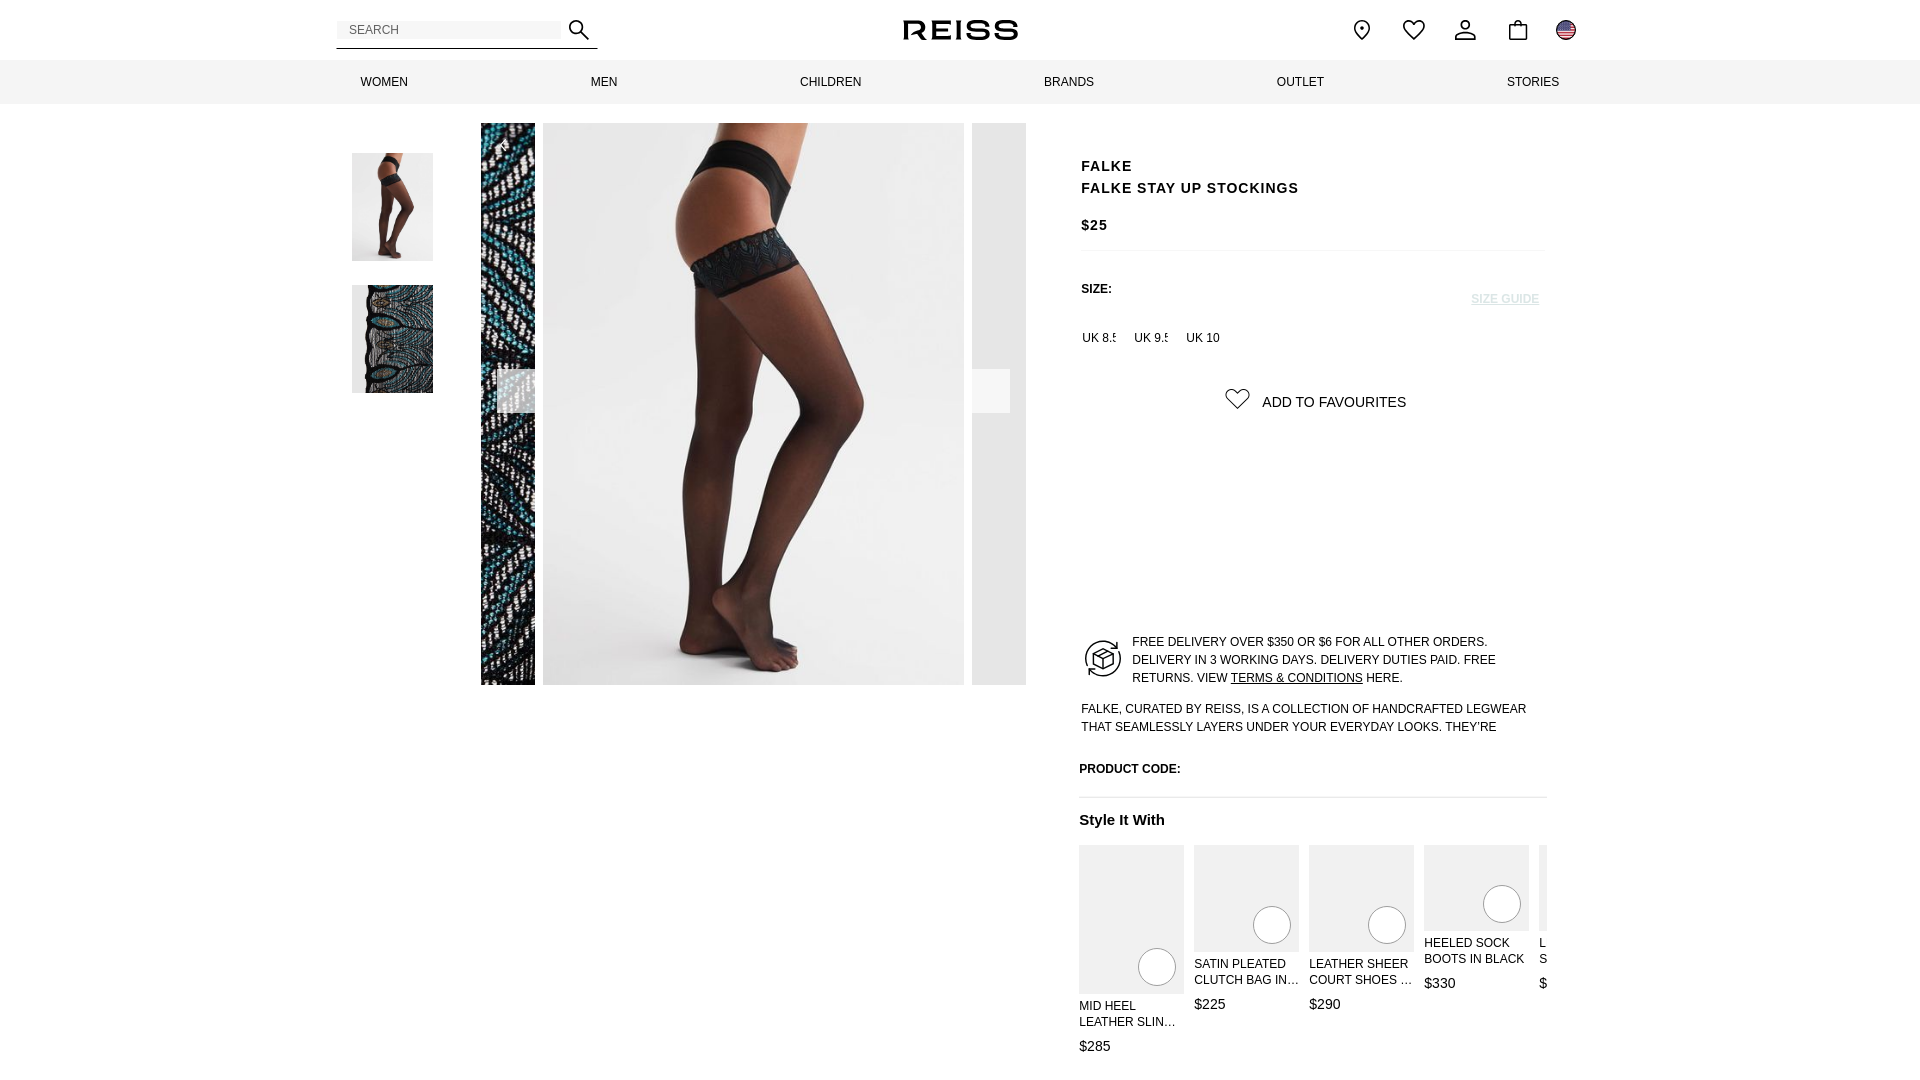 The width and height of the screenshot is (1920, 1080). I want to click on UK 10.5 - 11, so click(1202, 338).